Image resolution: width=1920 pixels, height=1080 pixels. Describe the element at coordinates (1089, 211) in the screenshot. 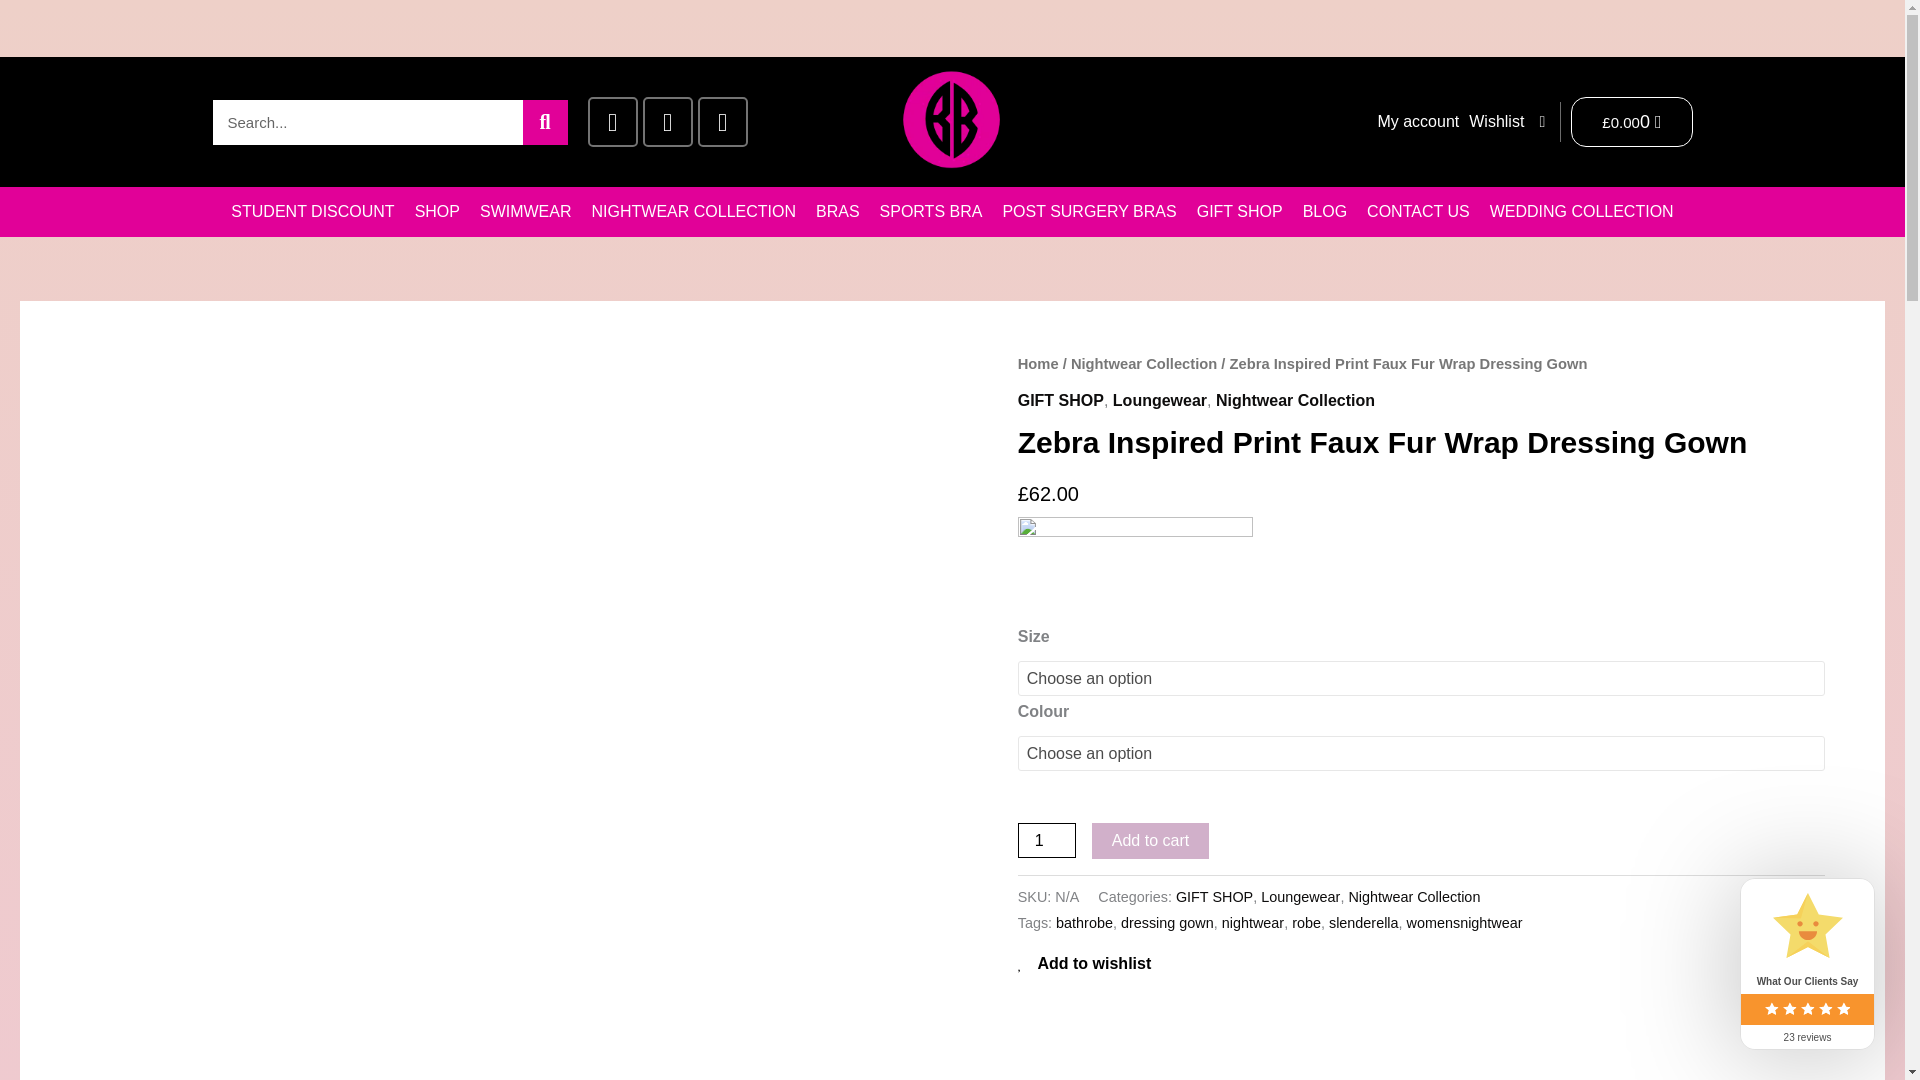

I see `POST SURGERY BRAS` at that location.